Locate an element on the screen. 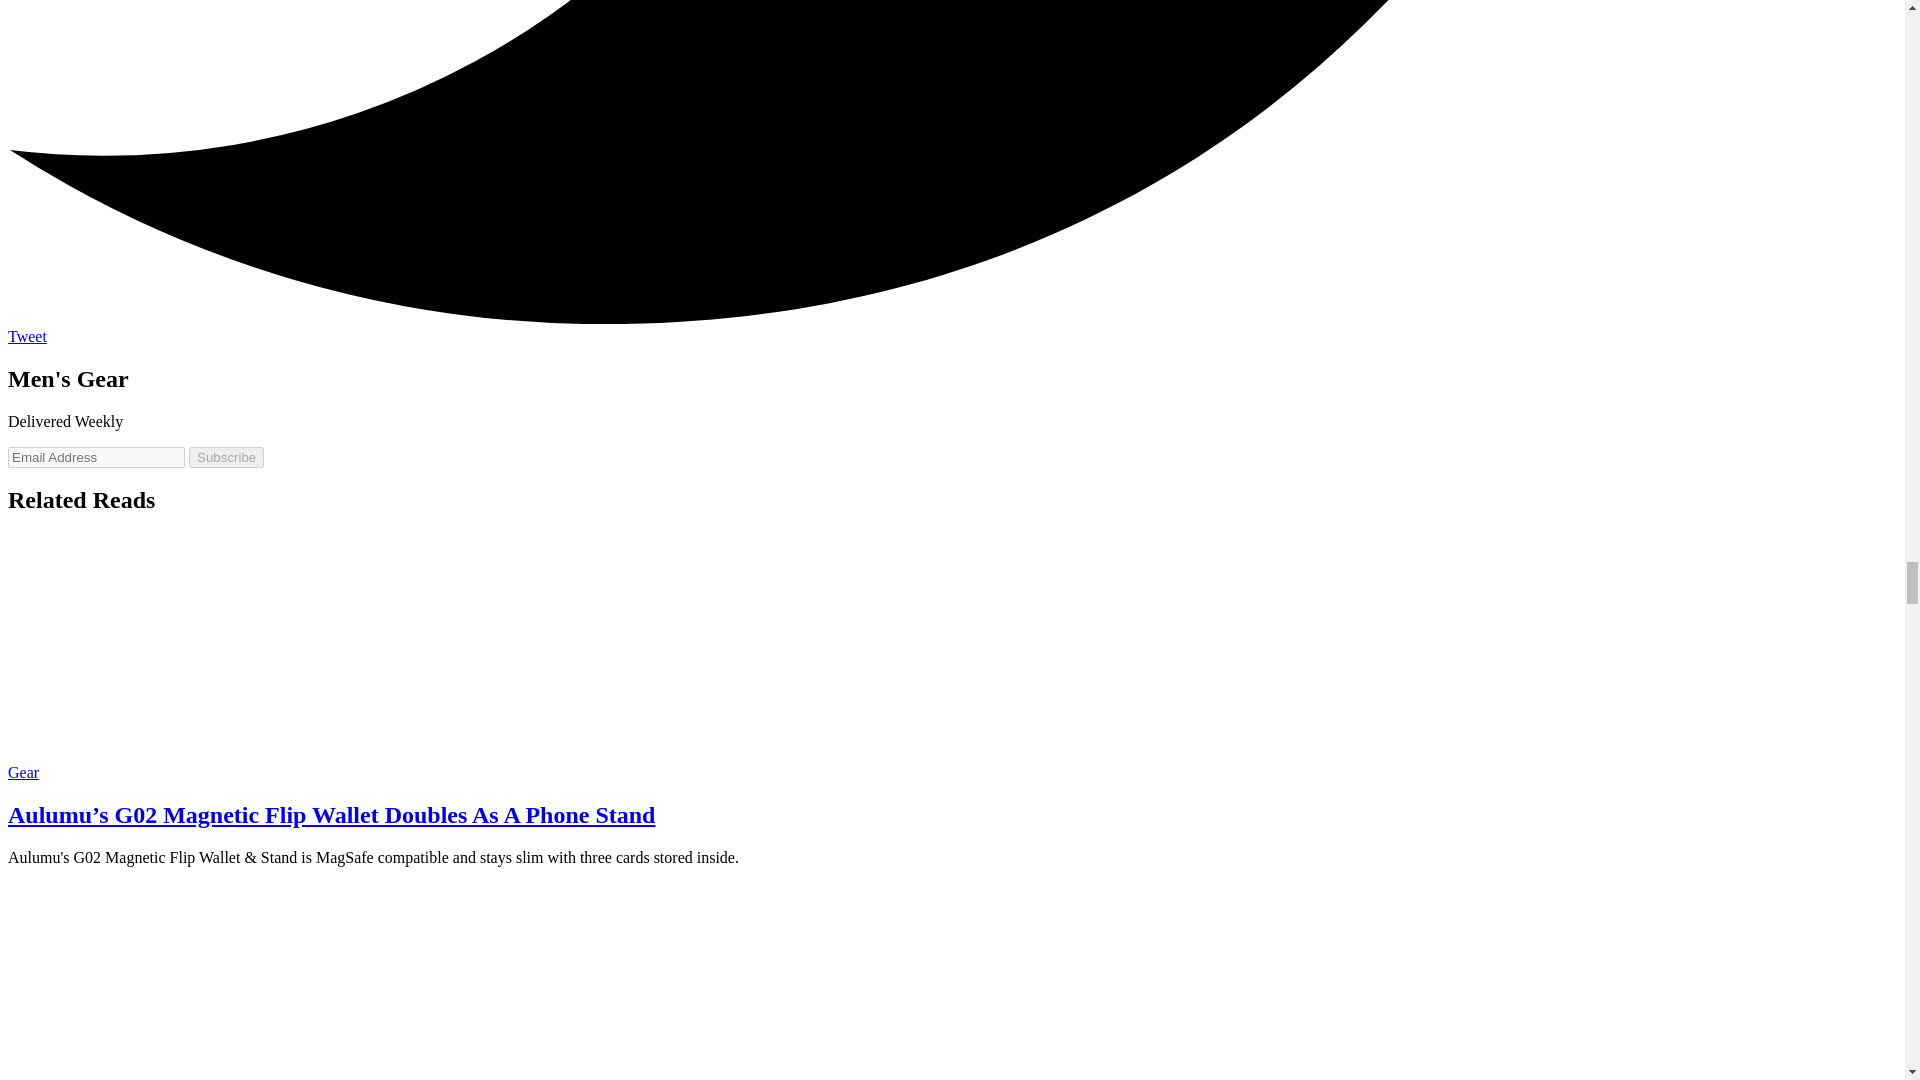  Subscribe is located at coordinates (226, 457).